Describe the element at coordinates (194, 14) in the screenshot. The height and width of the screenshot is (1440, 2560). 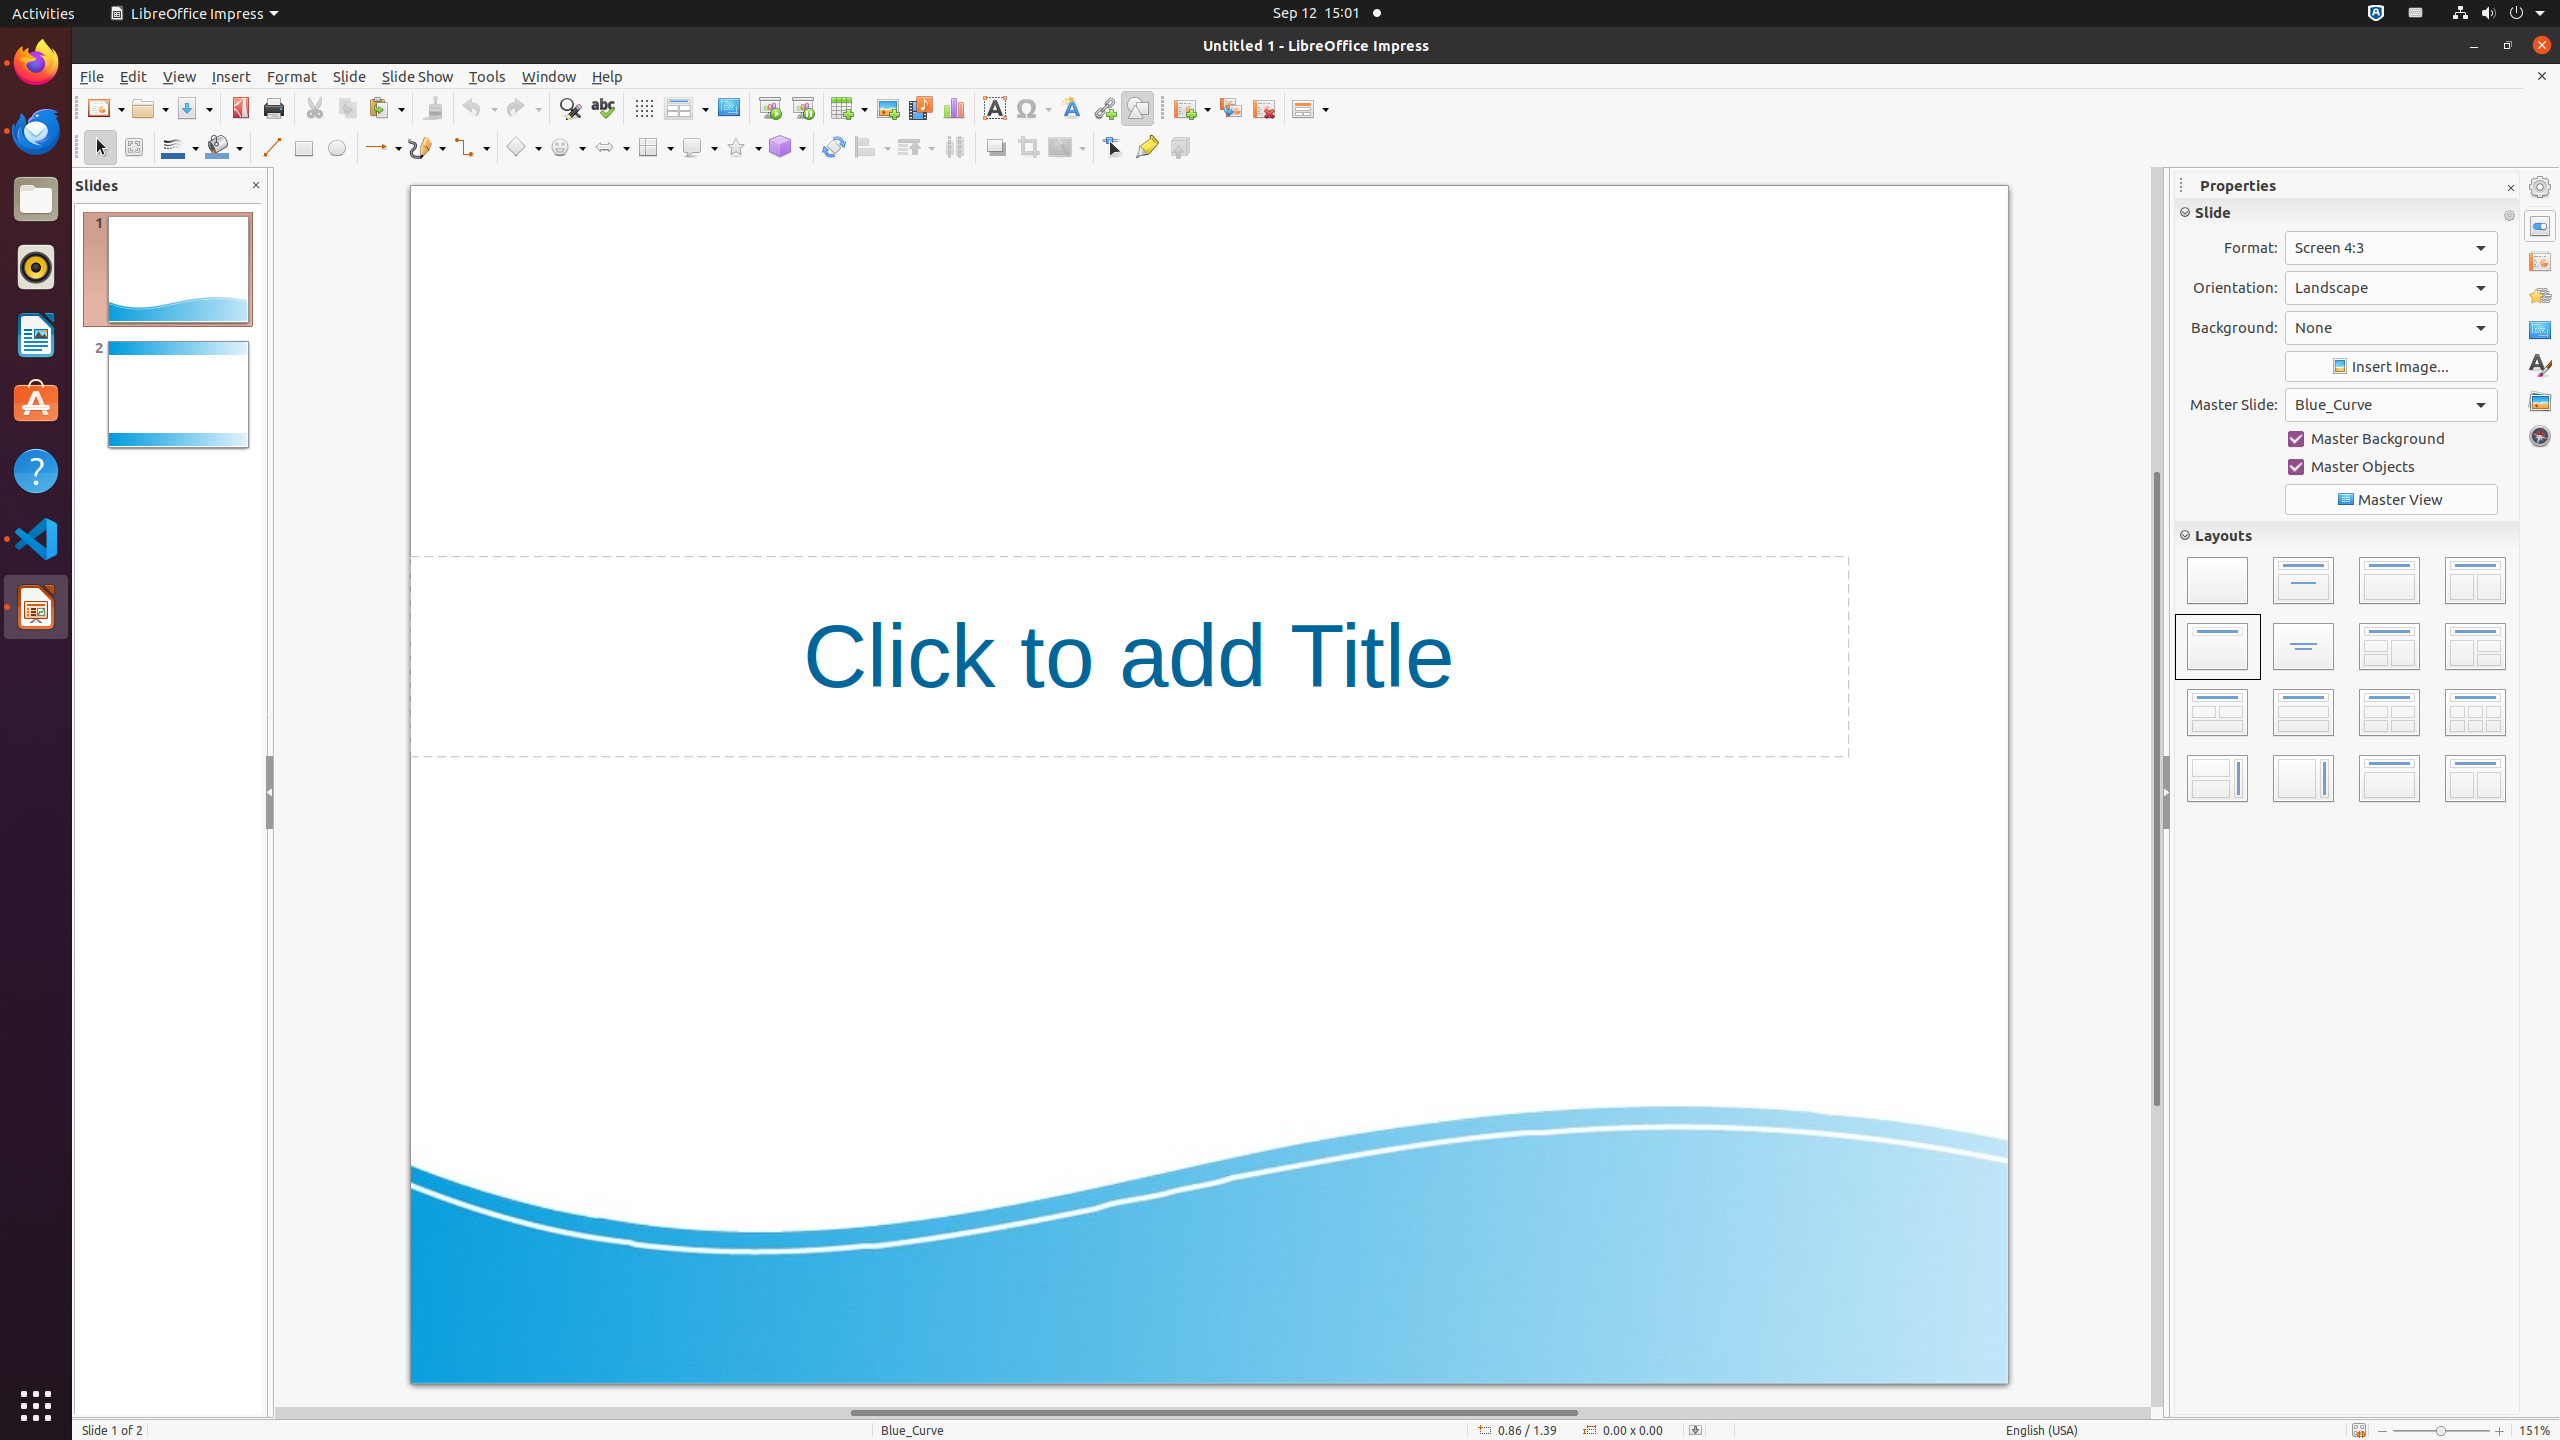
I see `LibreOffice Impress` at that location.